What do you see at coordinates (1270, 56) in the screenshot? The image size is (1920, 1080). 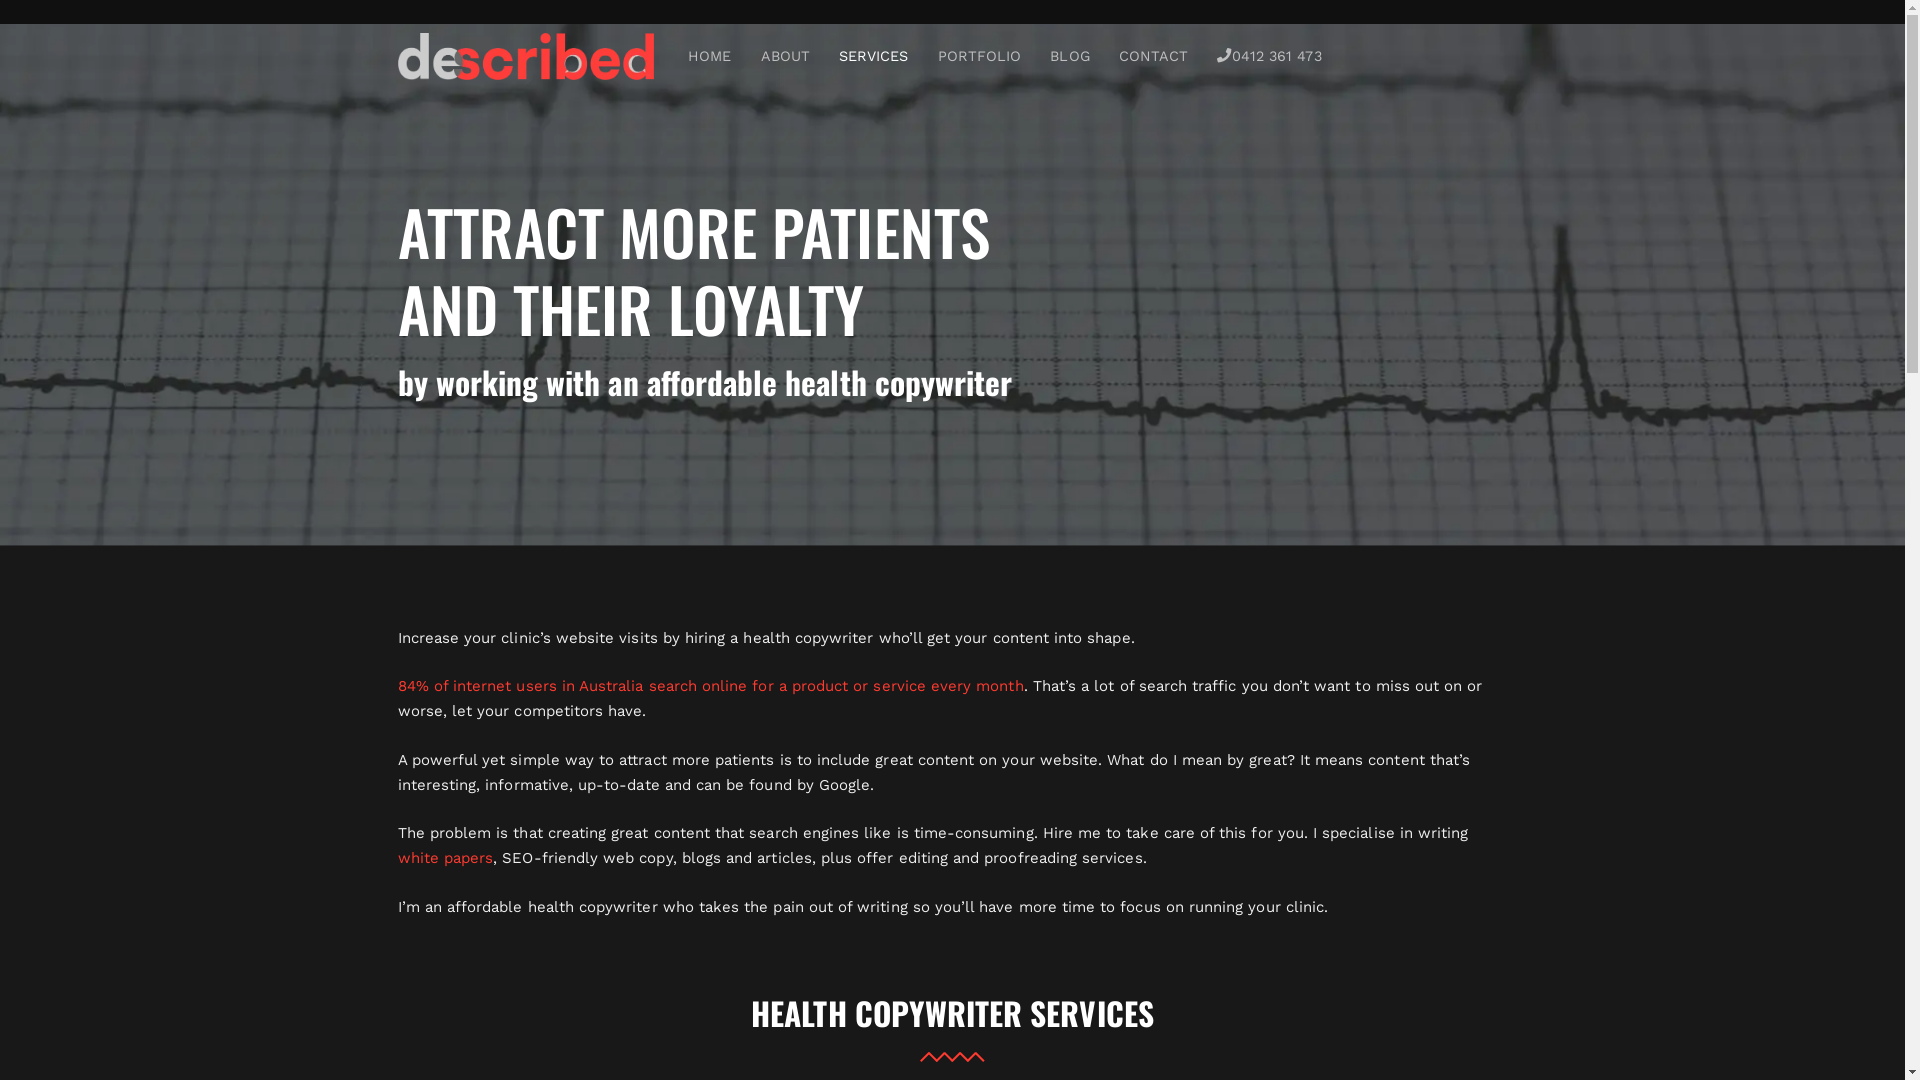 I see `0412 361 473` at bounding box center [1270, 56].